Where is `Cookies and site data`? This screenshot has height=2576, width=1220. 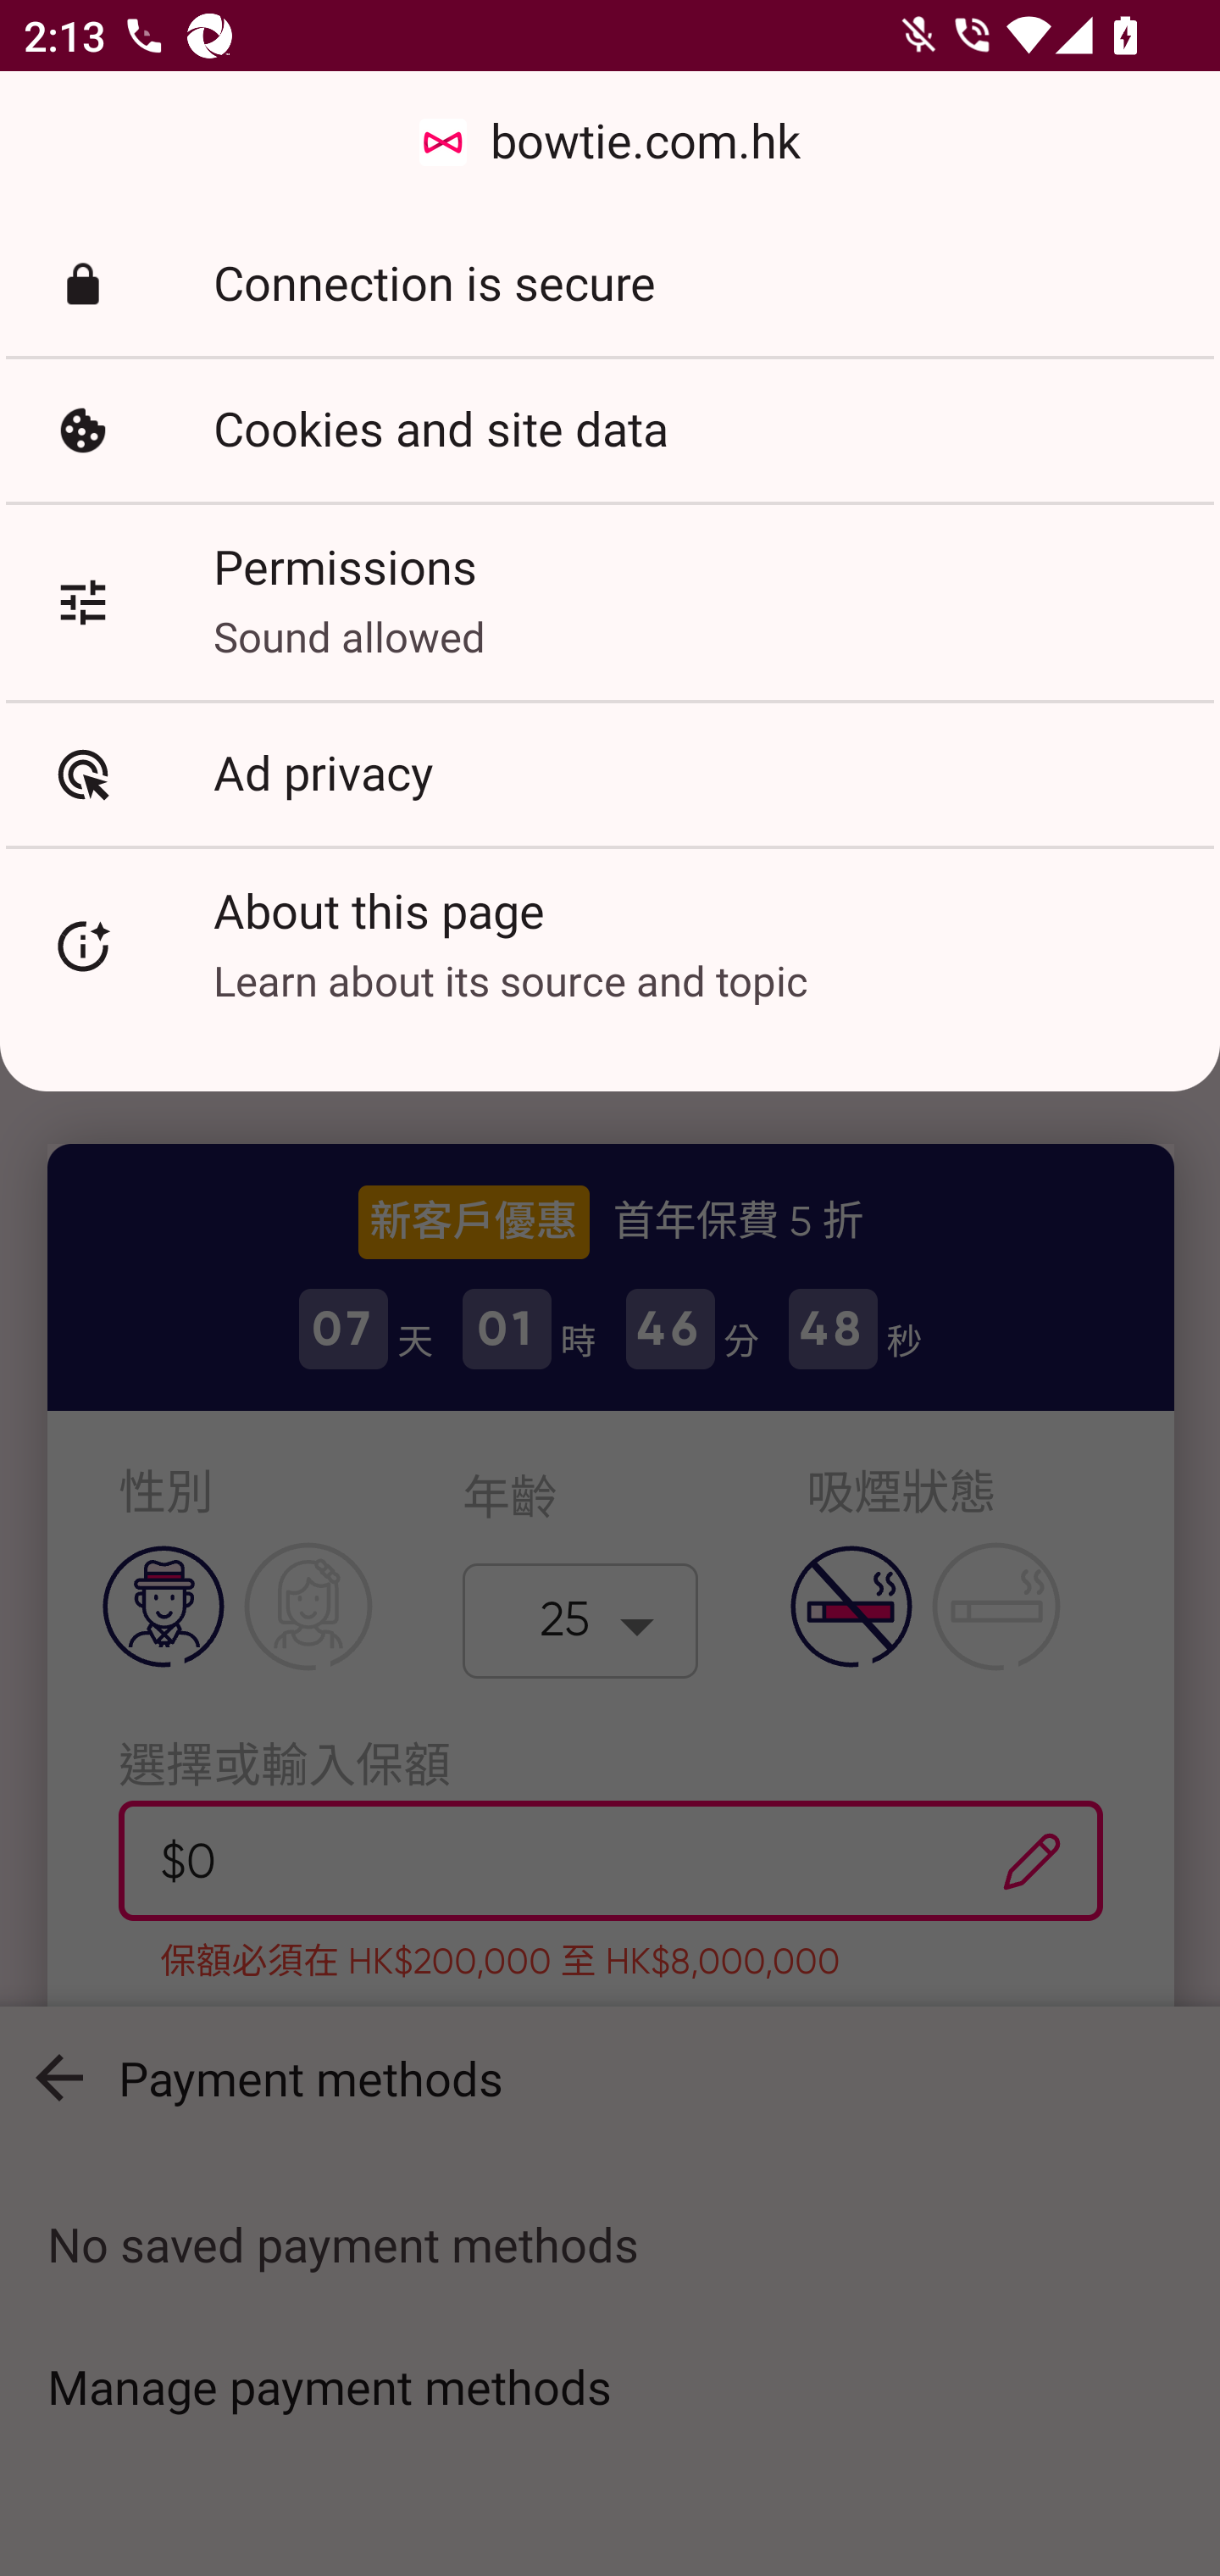
Cookies and site data is located at coordinates (610, 430).